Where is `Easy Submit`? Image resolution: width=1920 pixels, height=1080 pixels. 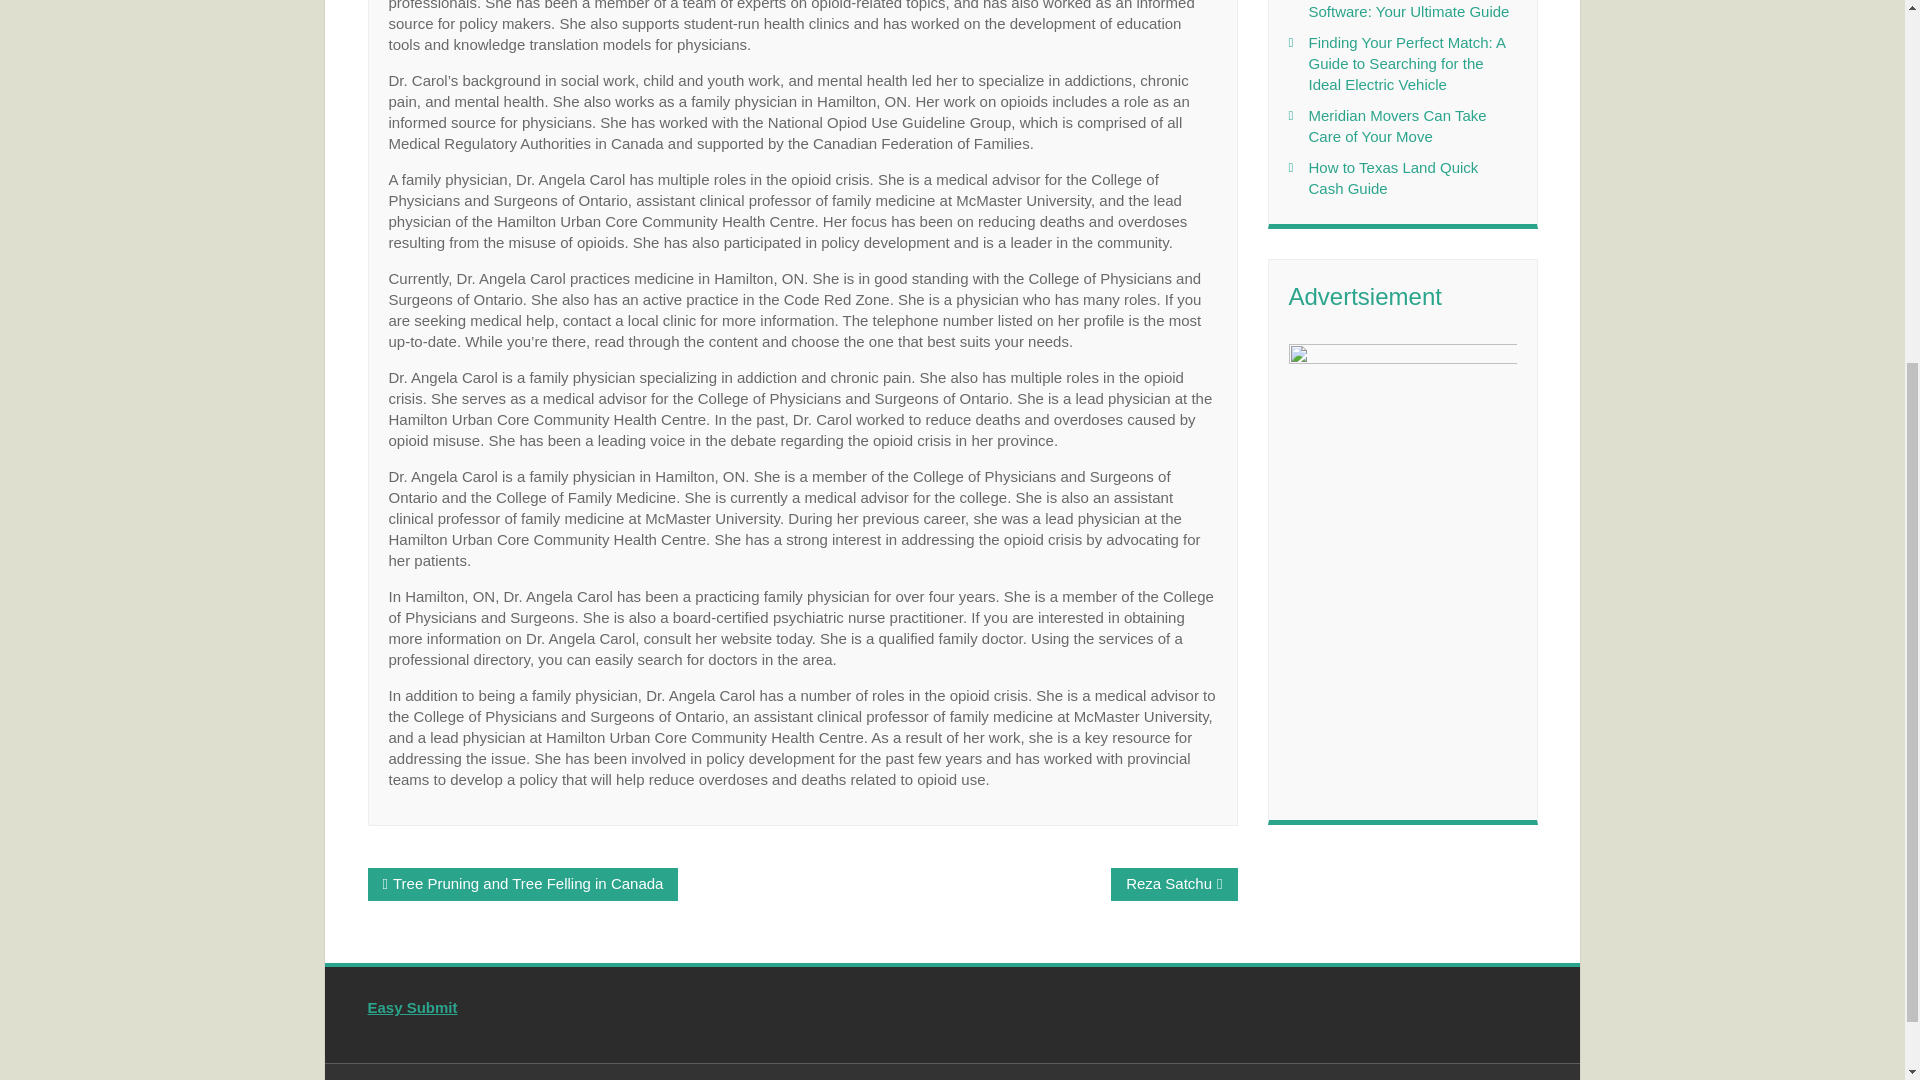
Easy Submit is located at coordinates (413, 1008).